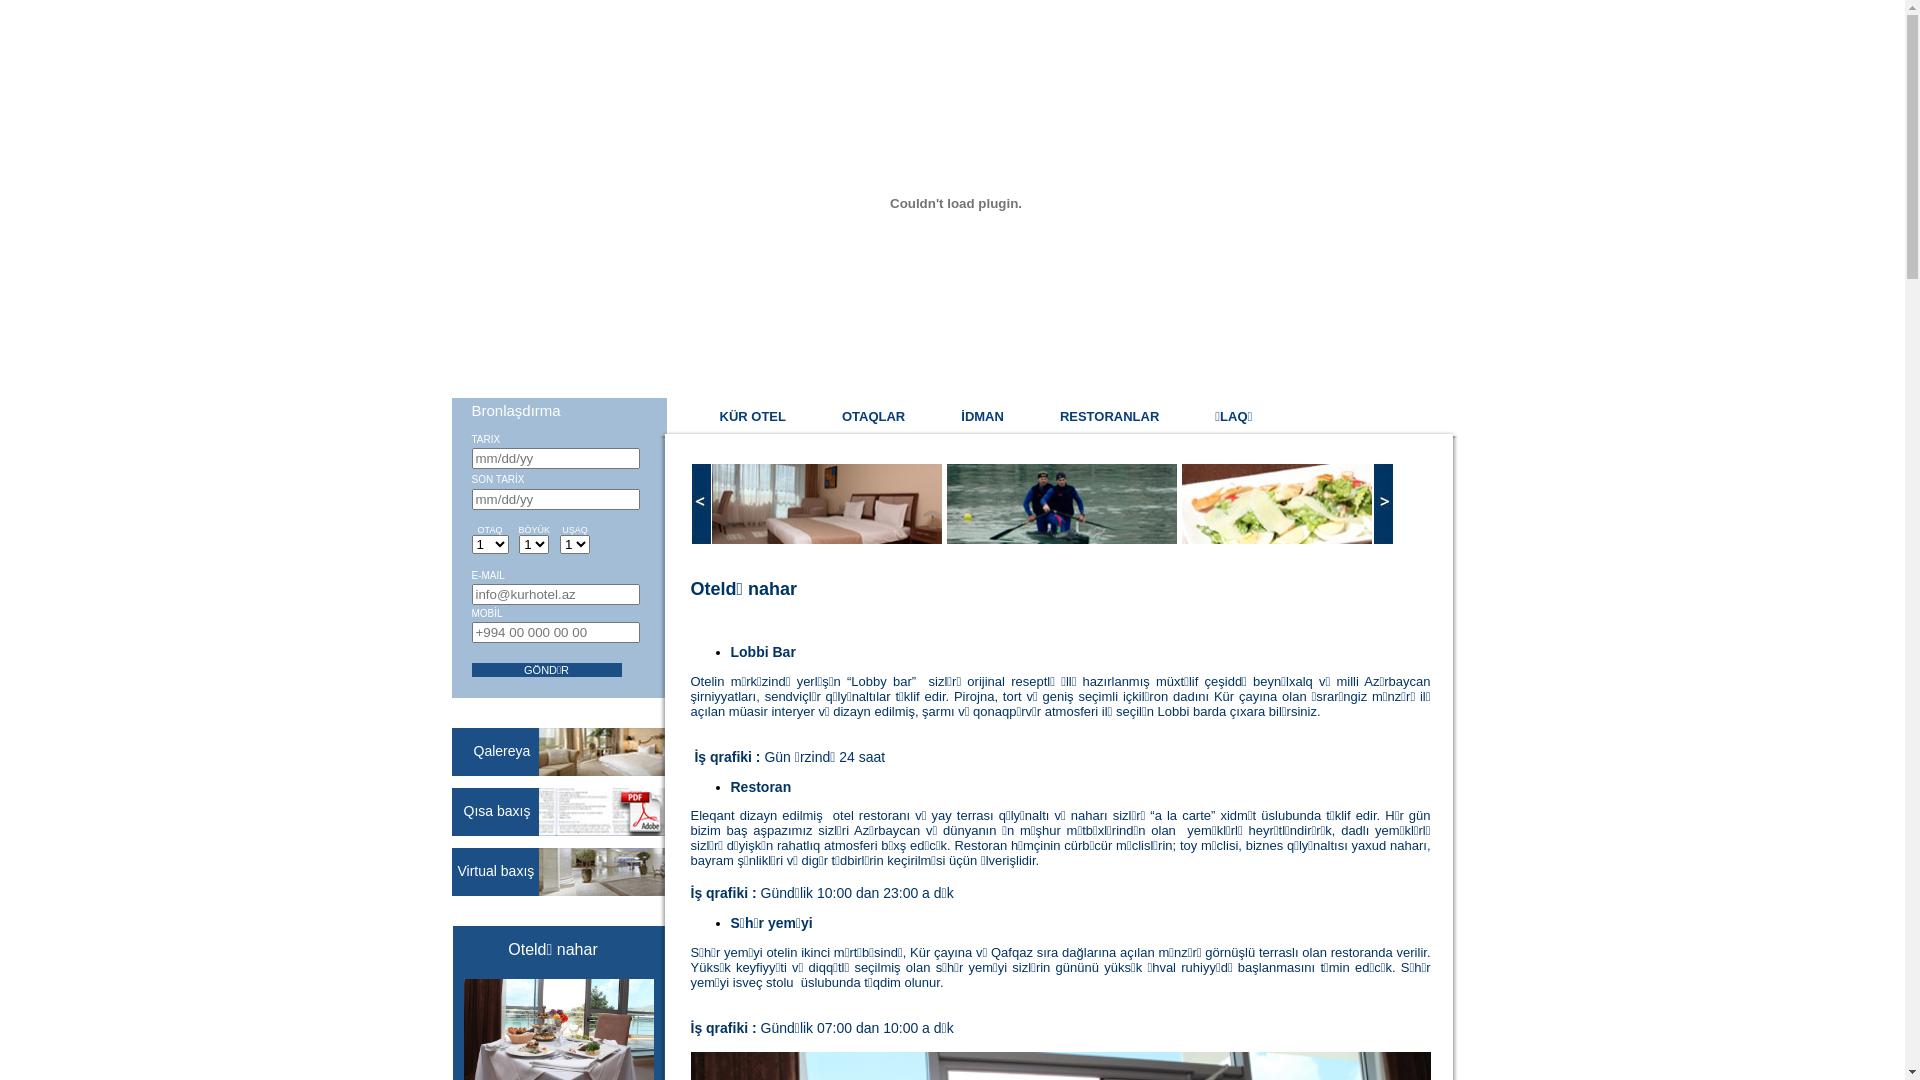  Describe the element at coordinates (502, 750) in the screenshot. I see `Qalereya` at that location.